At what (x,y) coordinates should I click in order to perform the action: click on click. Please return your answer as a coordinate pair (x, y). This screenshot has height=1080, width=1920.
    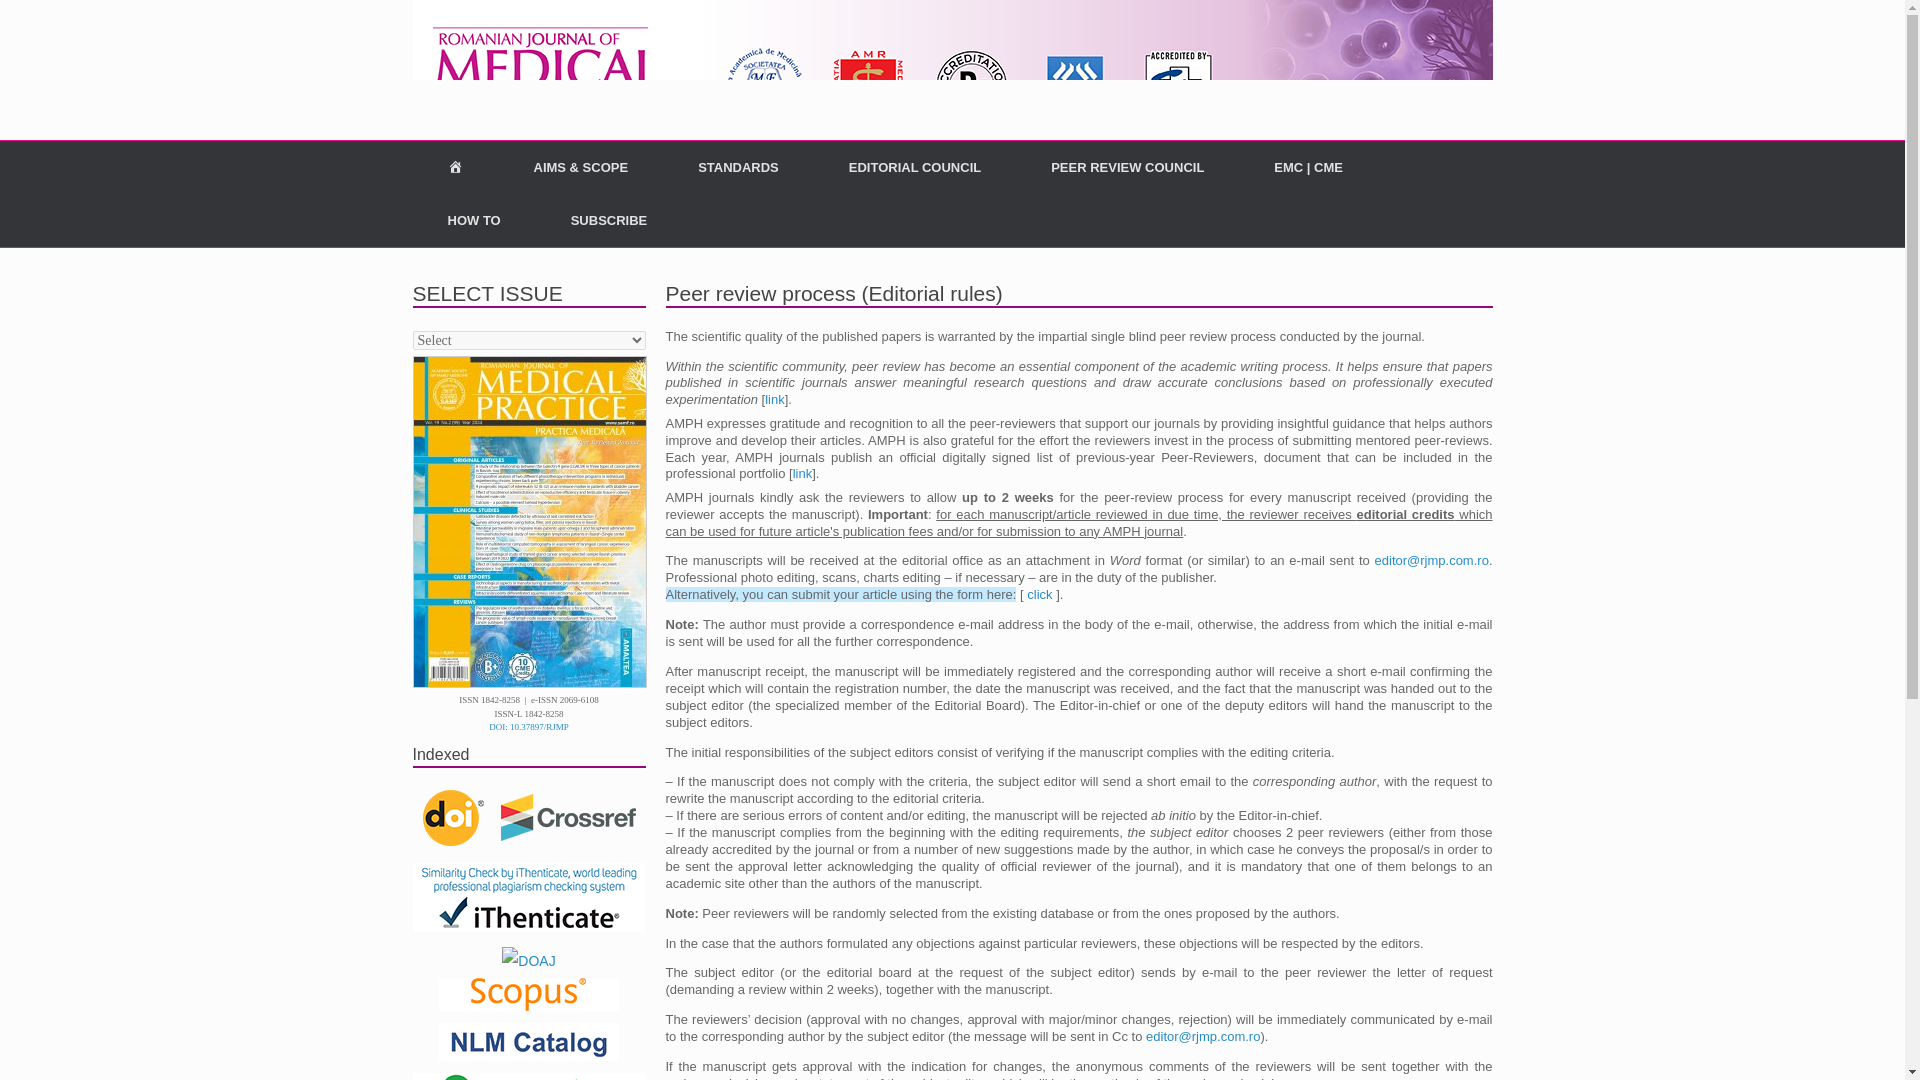
    Looking at the image, I should click on (1040, 594).